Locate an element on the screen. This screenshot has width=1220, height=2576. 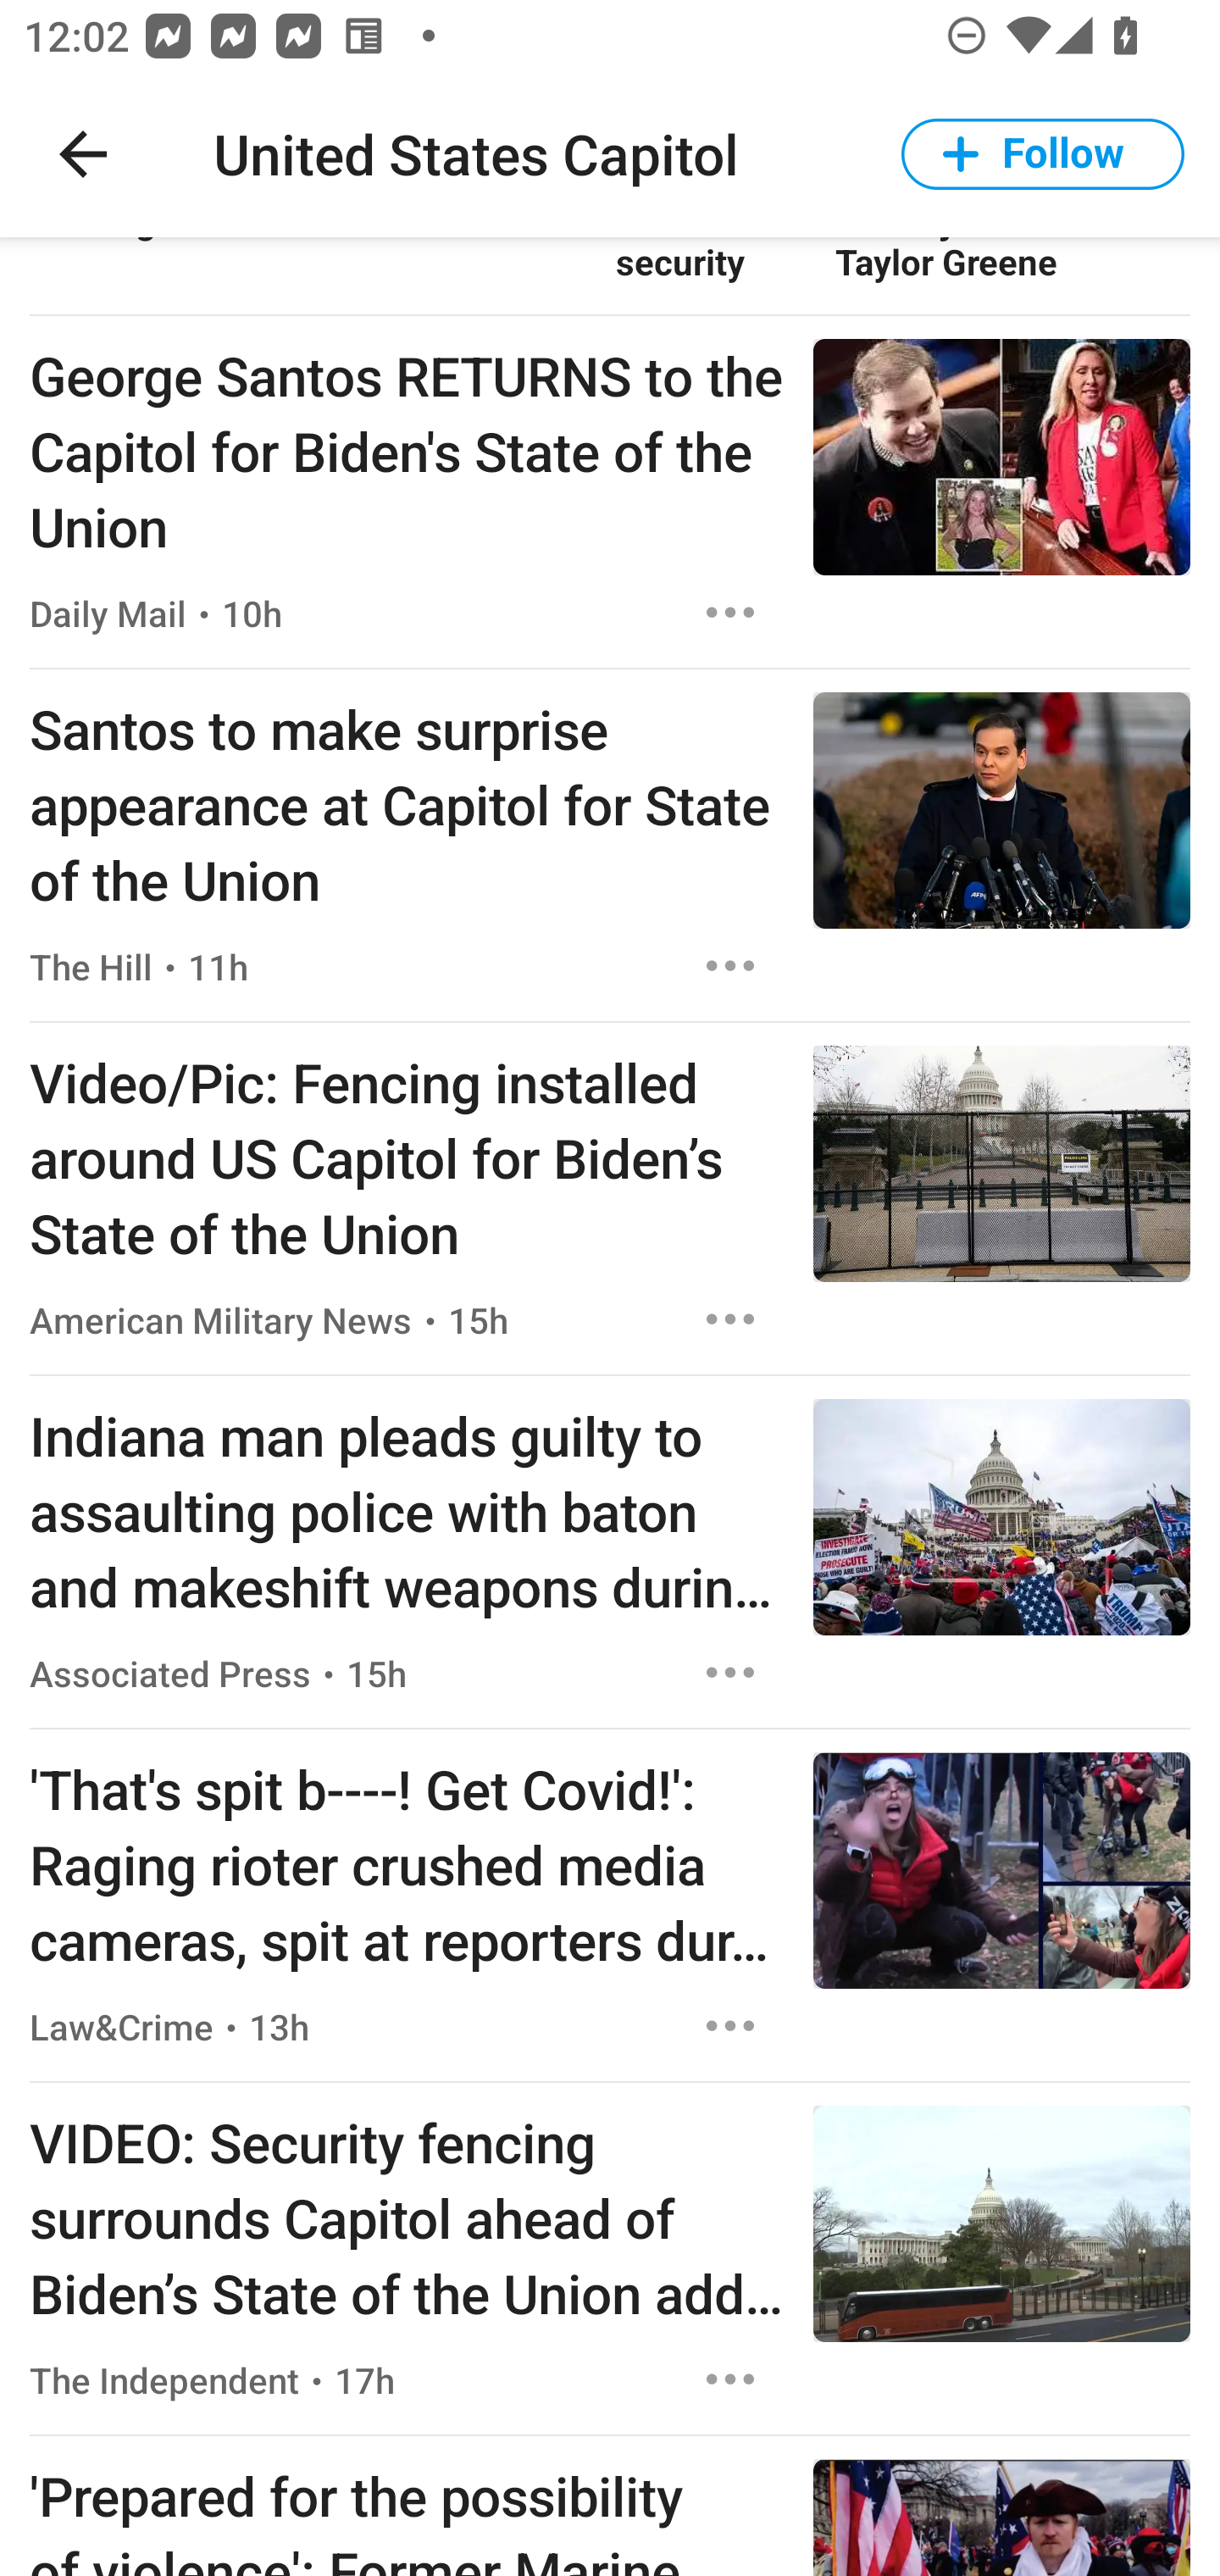
Options is located at coordinates (730, 2379).